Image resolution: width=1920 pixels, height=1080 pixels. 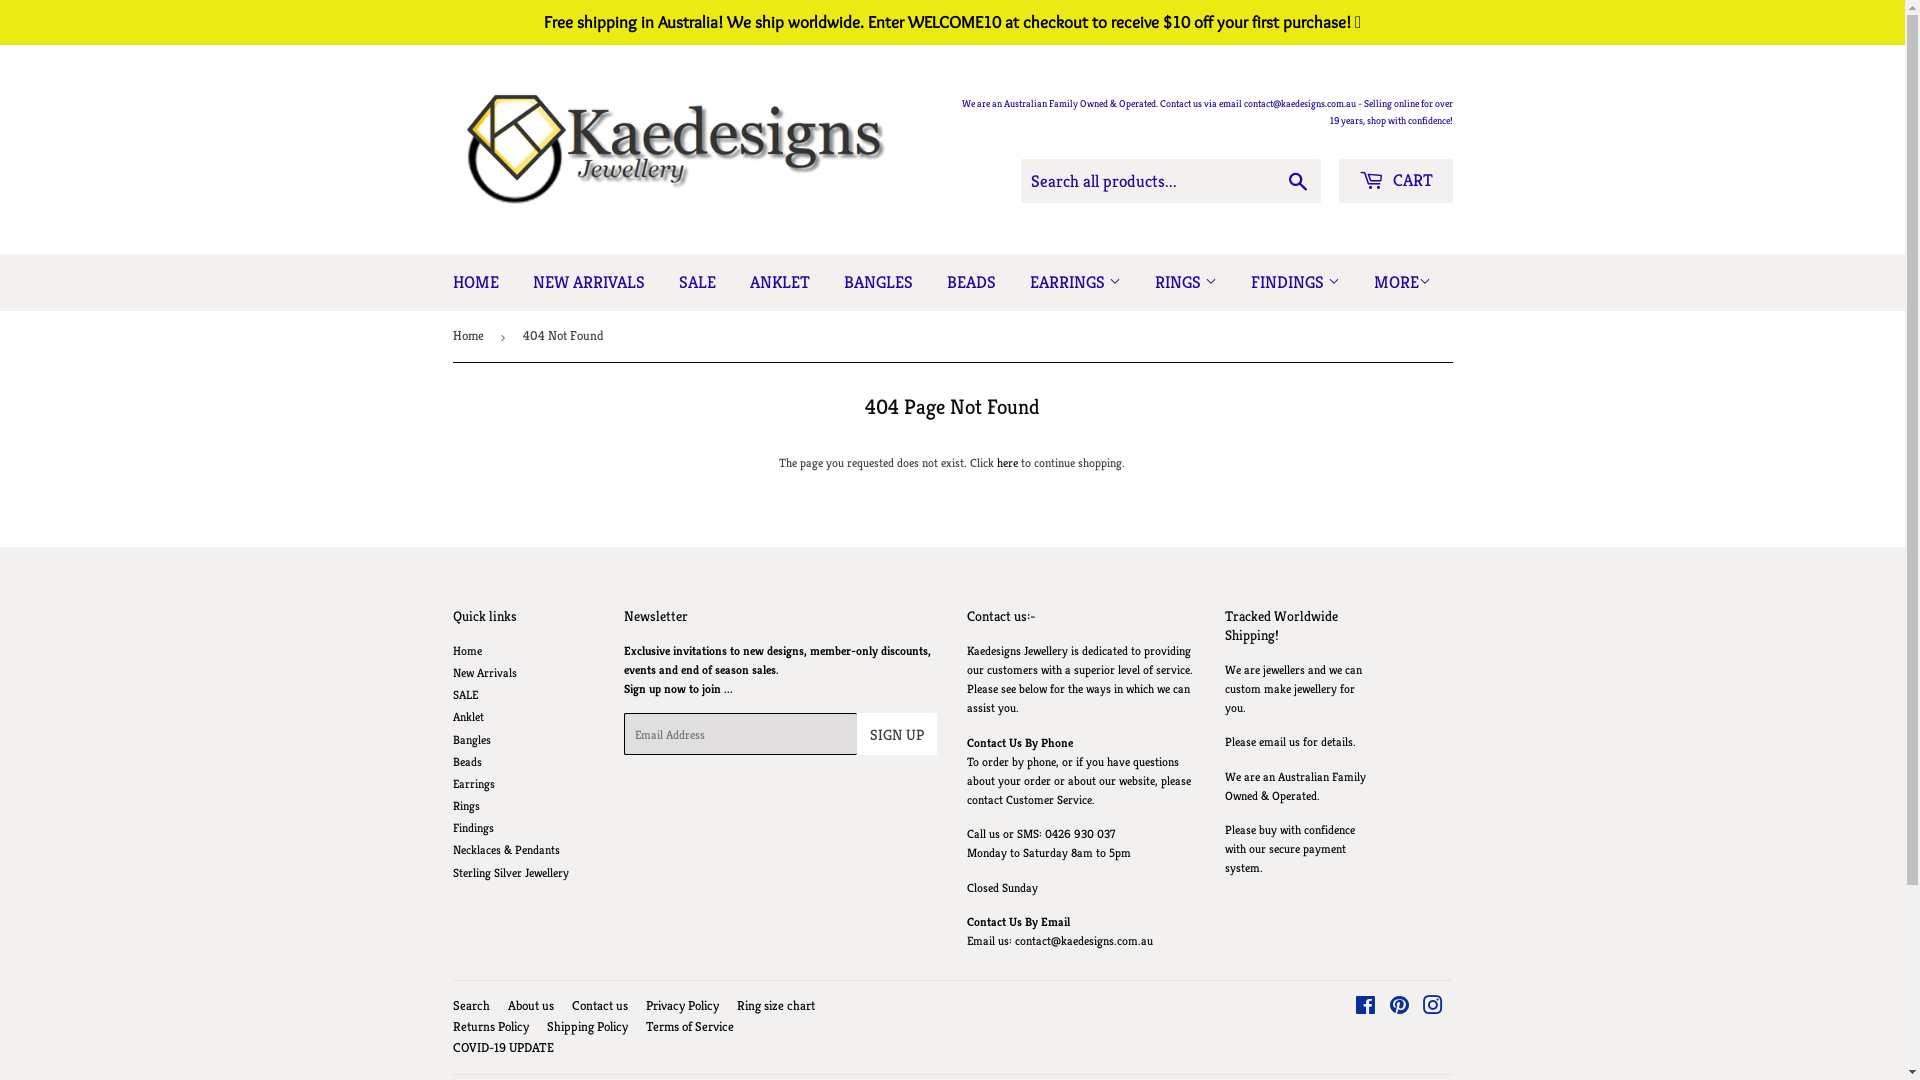 What do you see at coordinates (490, 1026) in the screenshot?
I see `Returns Policy` at bounding box center [490, 1026].